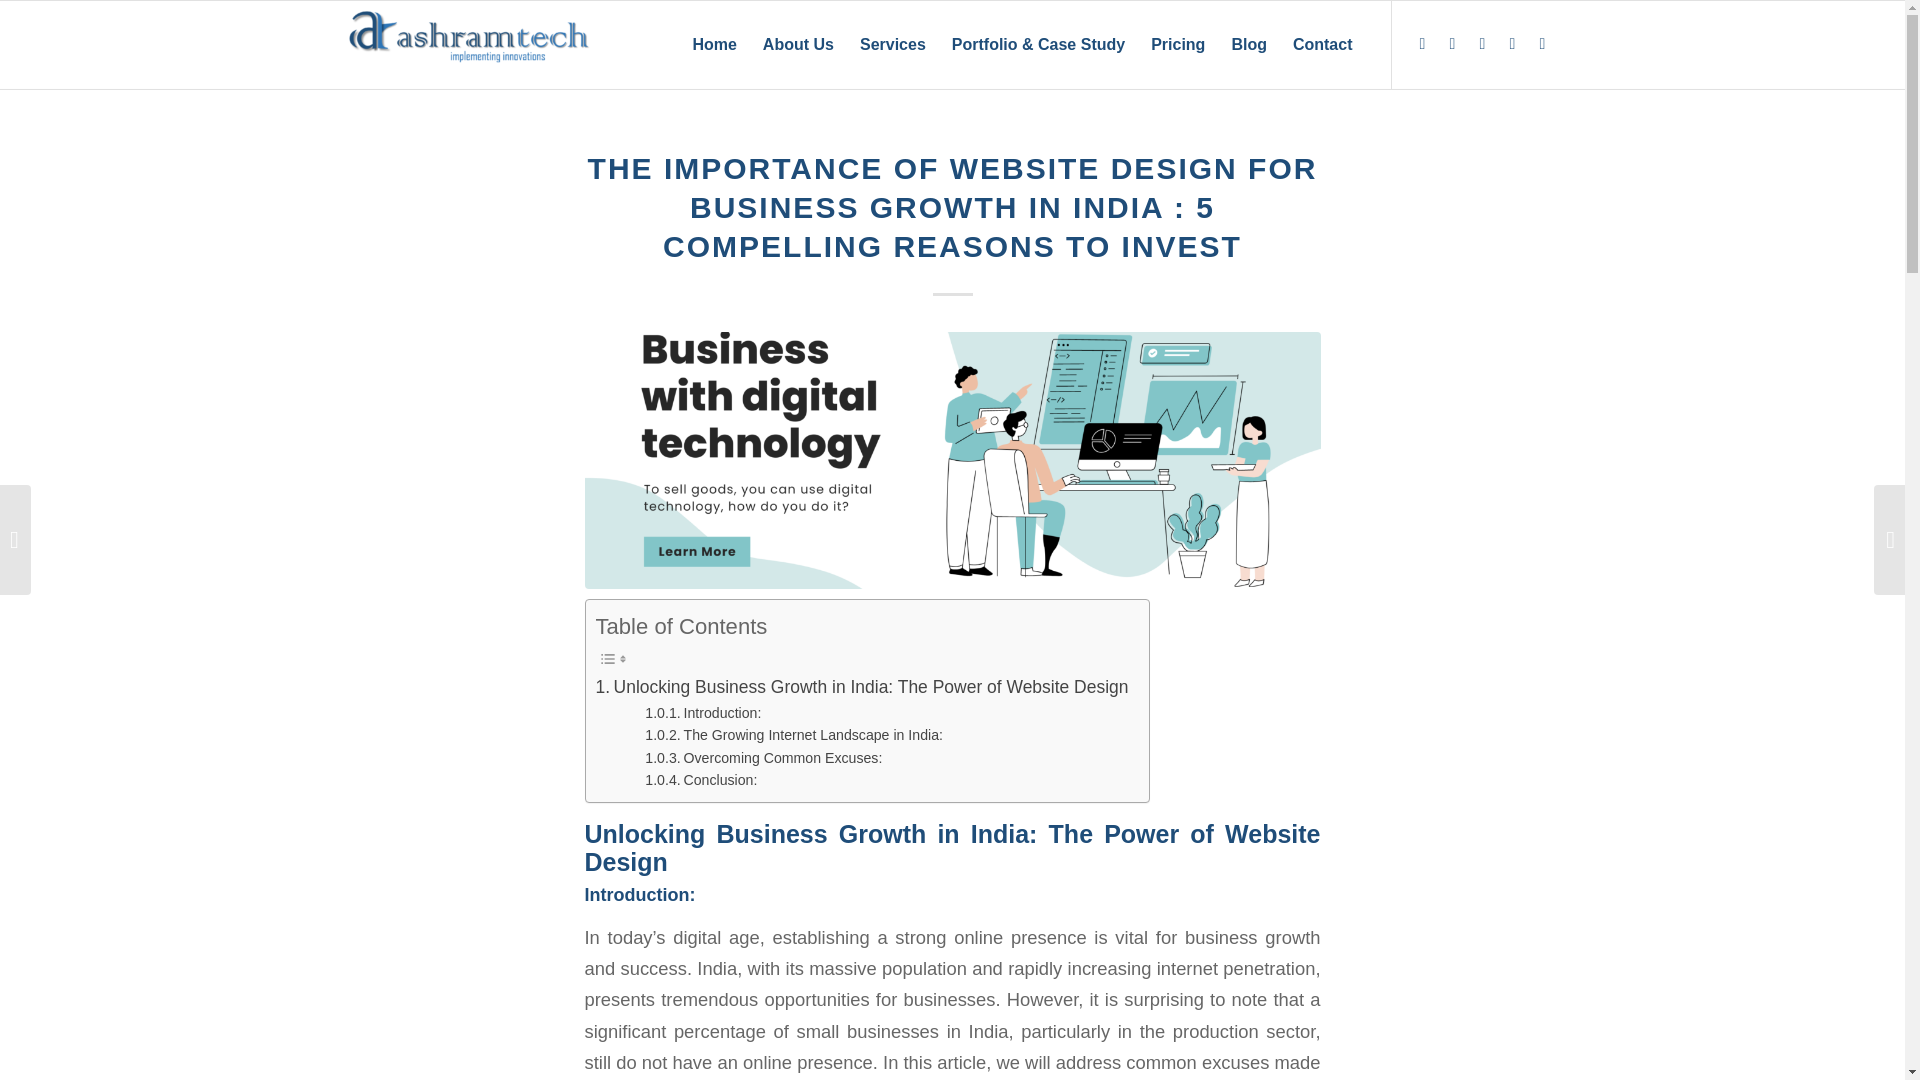  I want to click on Pricing, so click(1178, 44).